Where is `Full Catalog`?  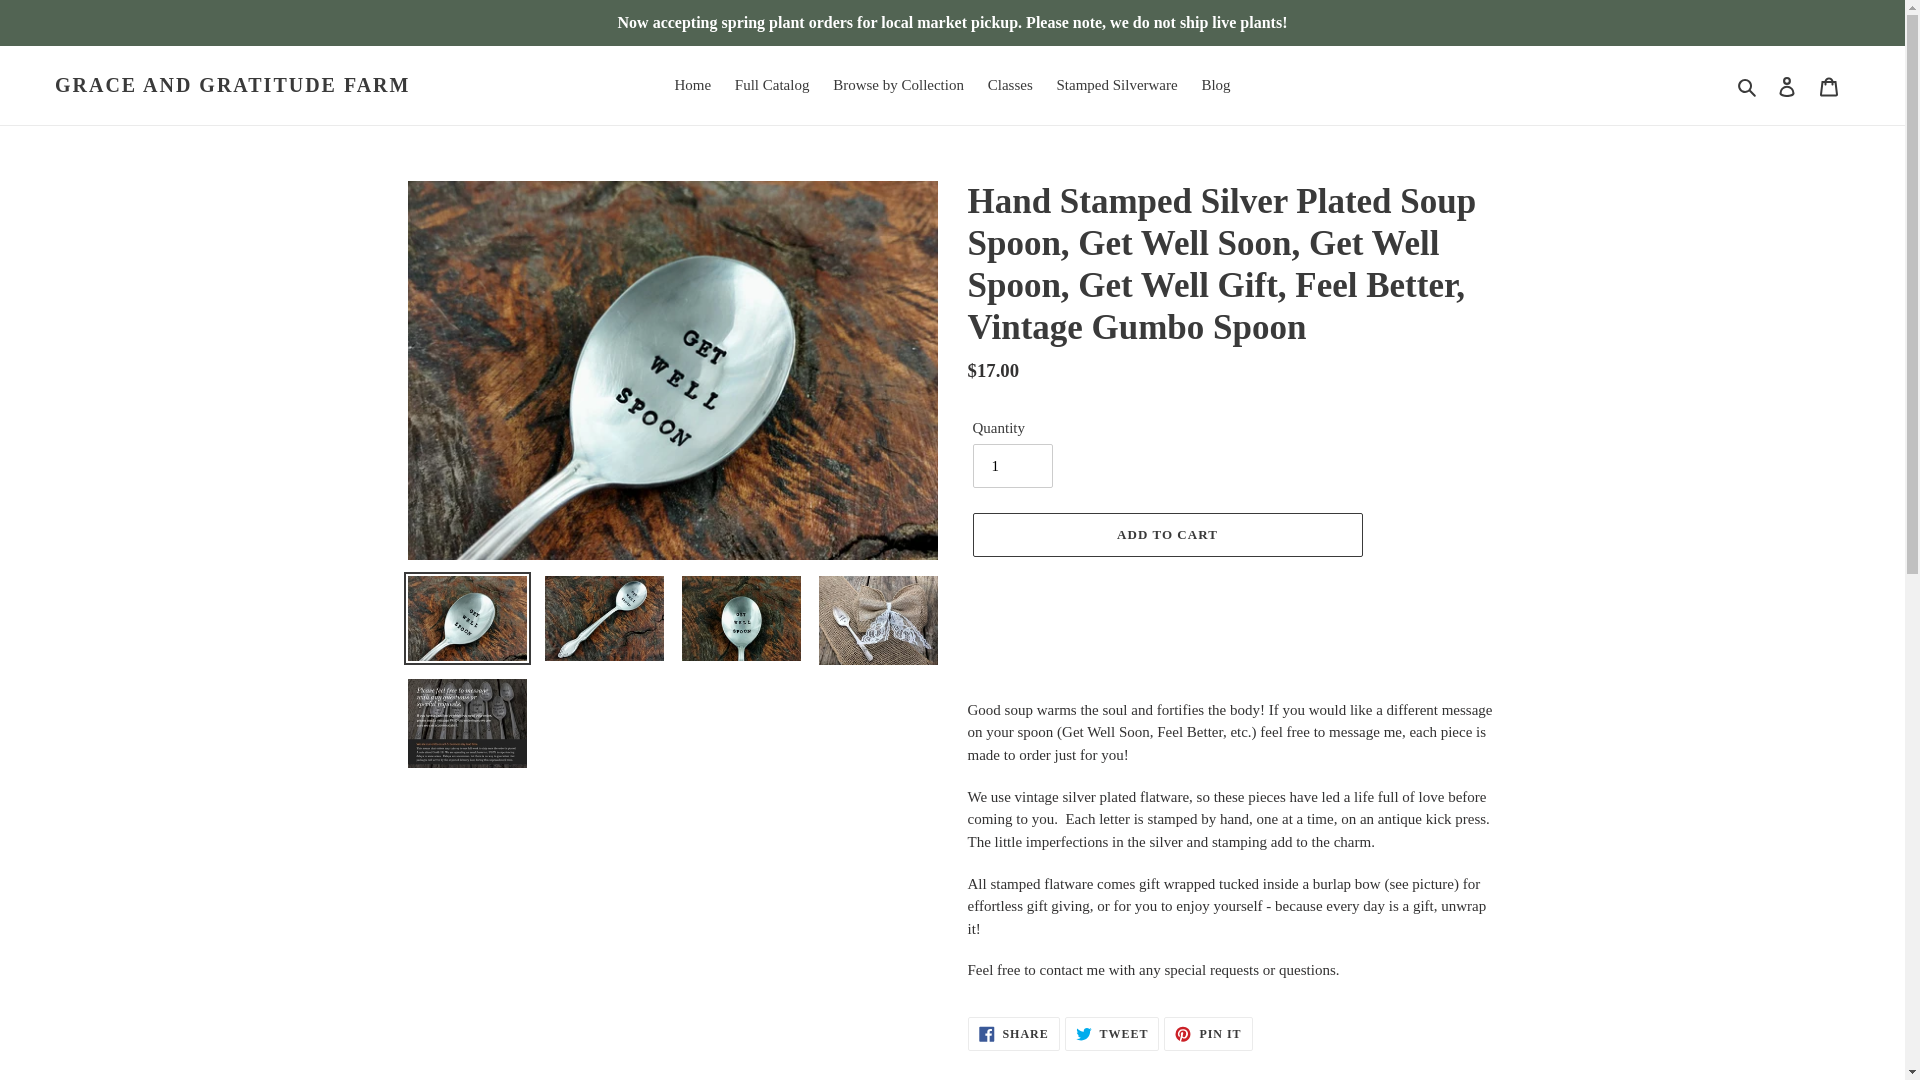
Full Catalog is located at coordinates (1787, 84).